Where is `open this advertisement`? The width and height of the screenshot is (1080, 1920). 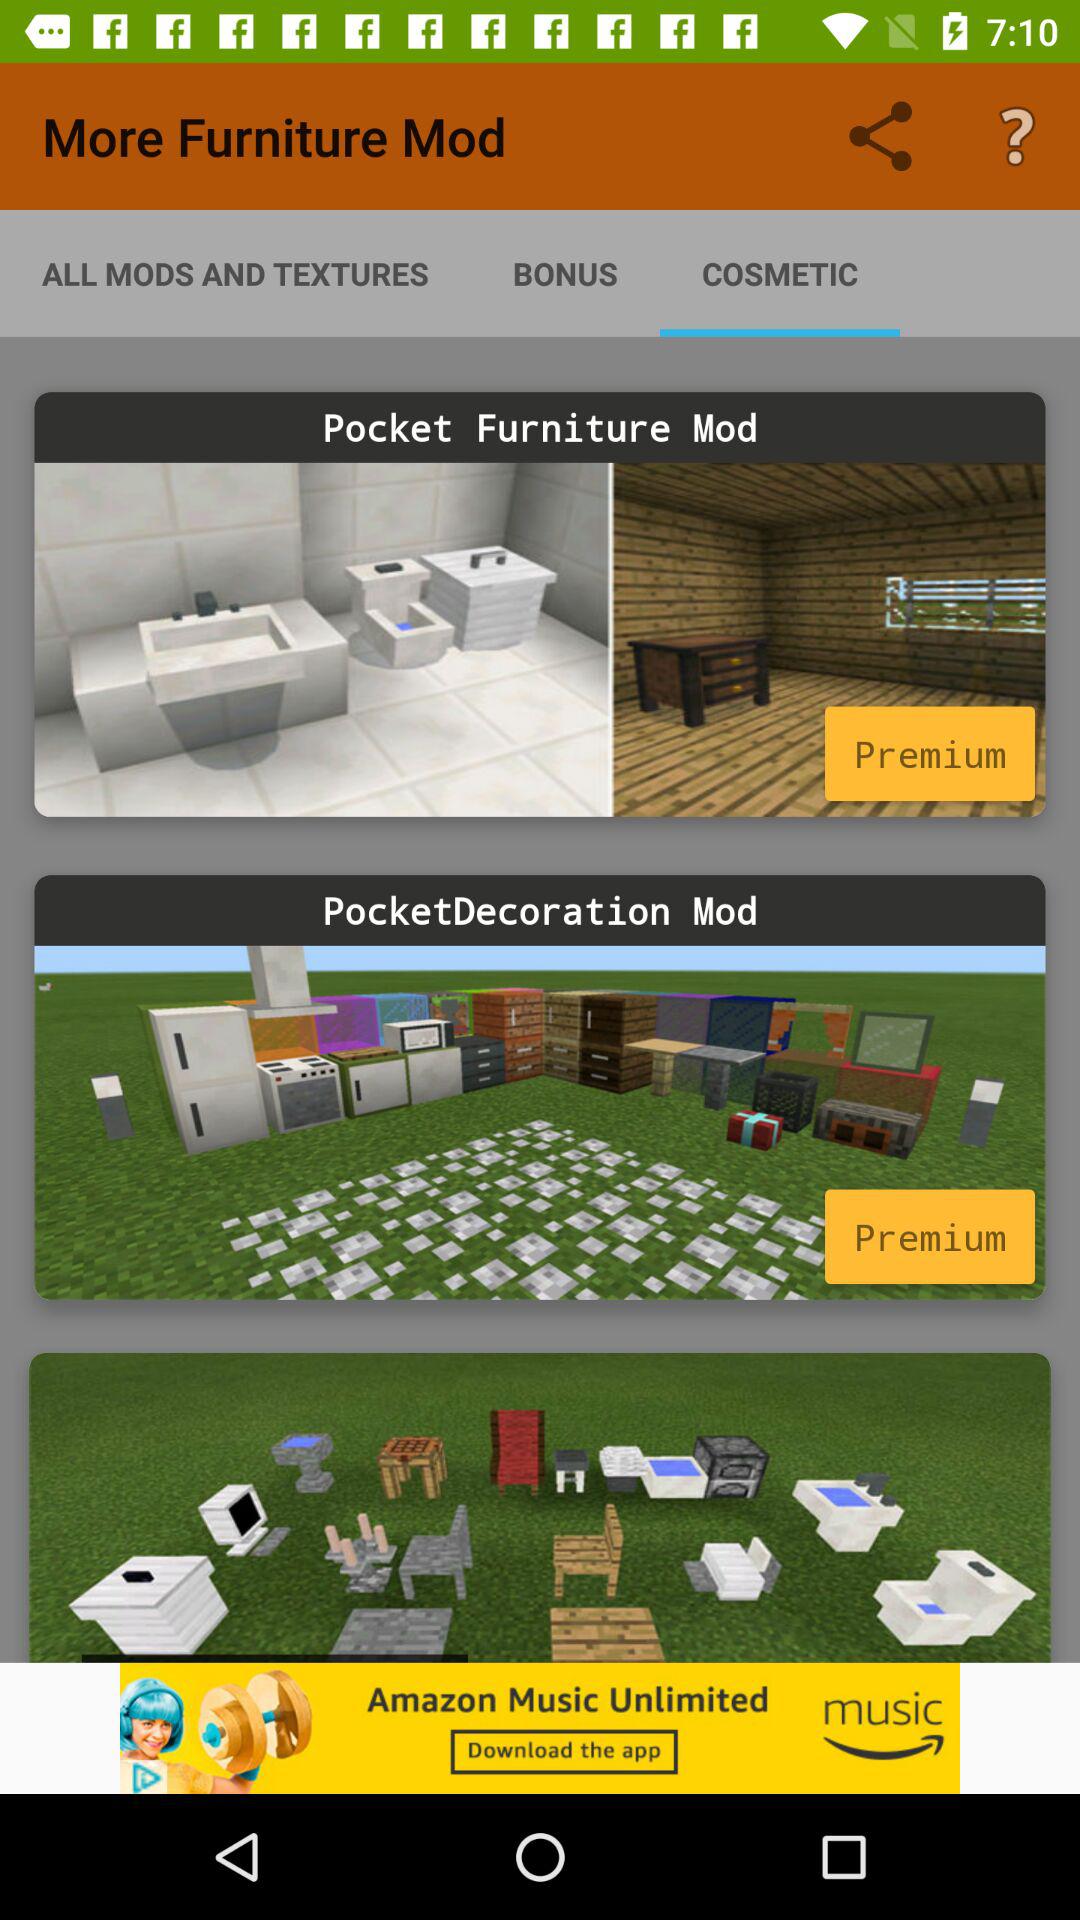
open this advertisement is located at coordinates (540, 1508).